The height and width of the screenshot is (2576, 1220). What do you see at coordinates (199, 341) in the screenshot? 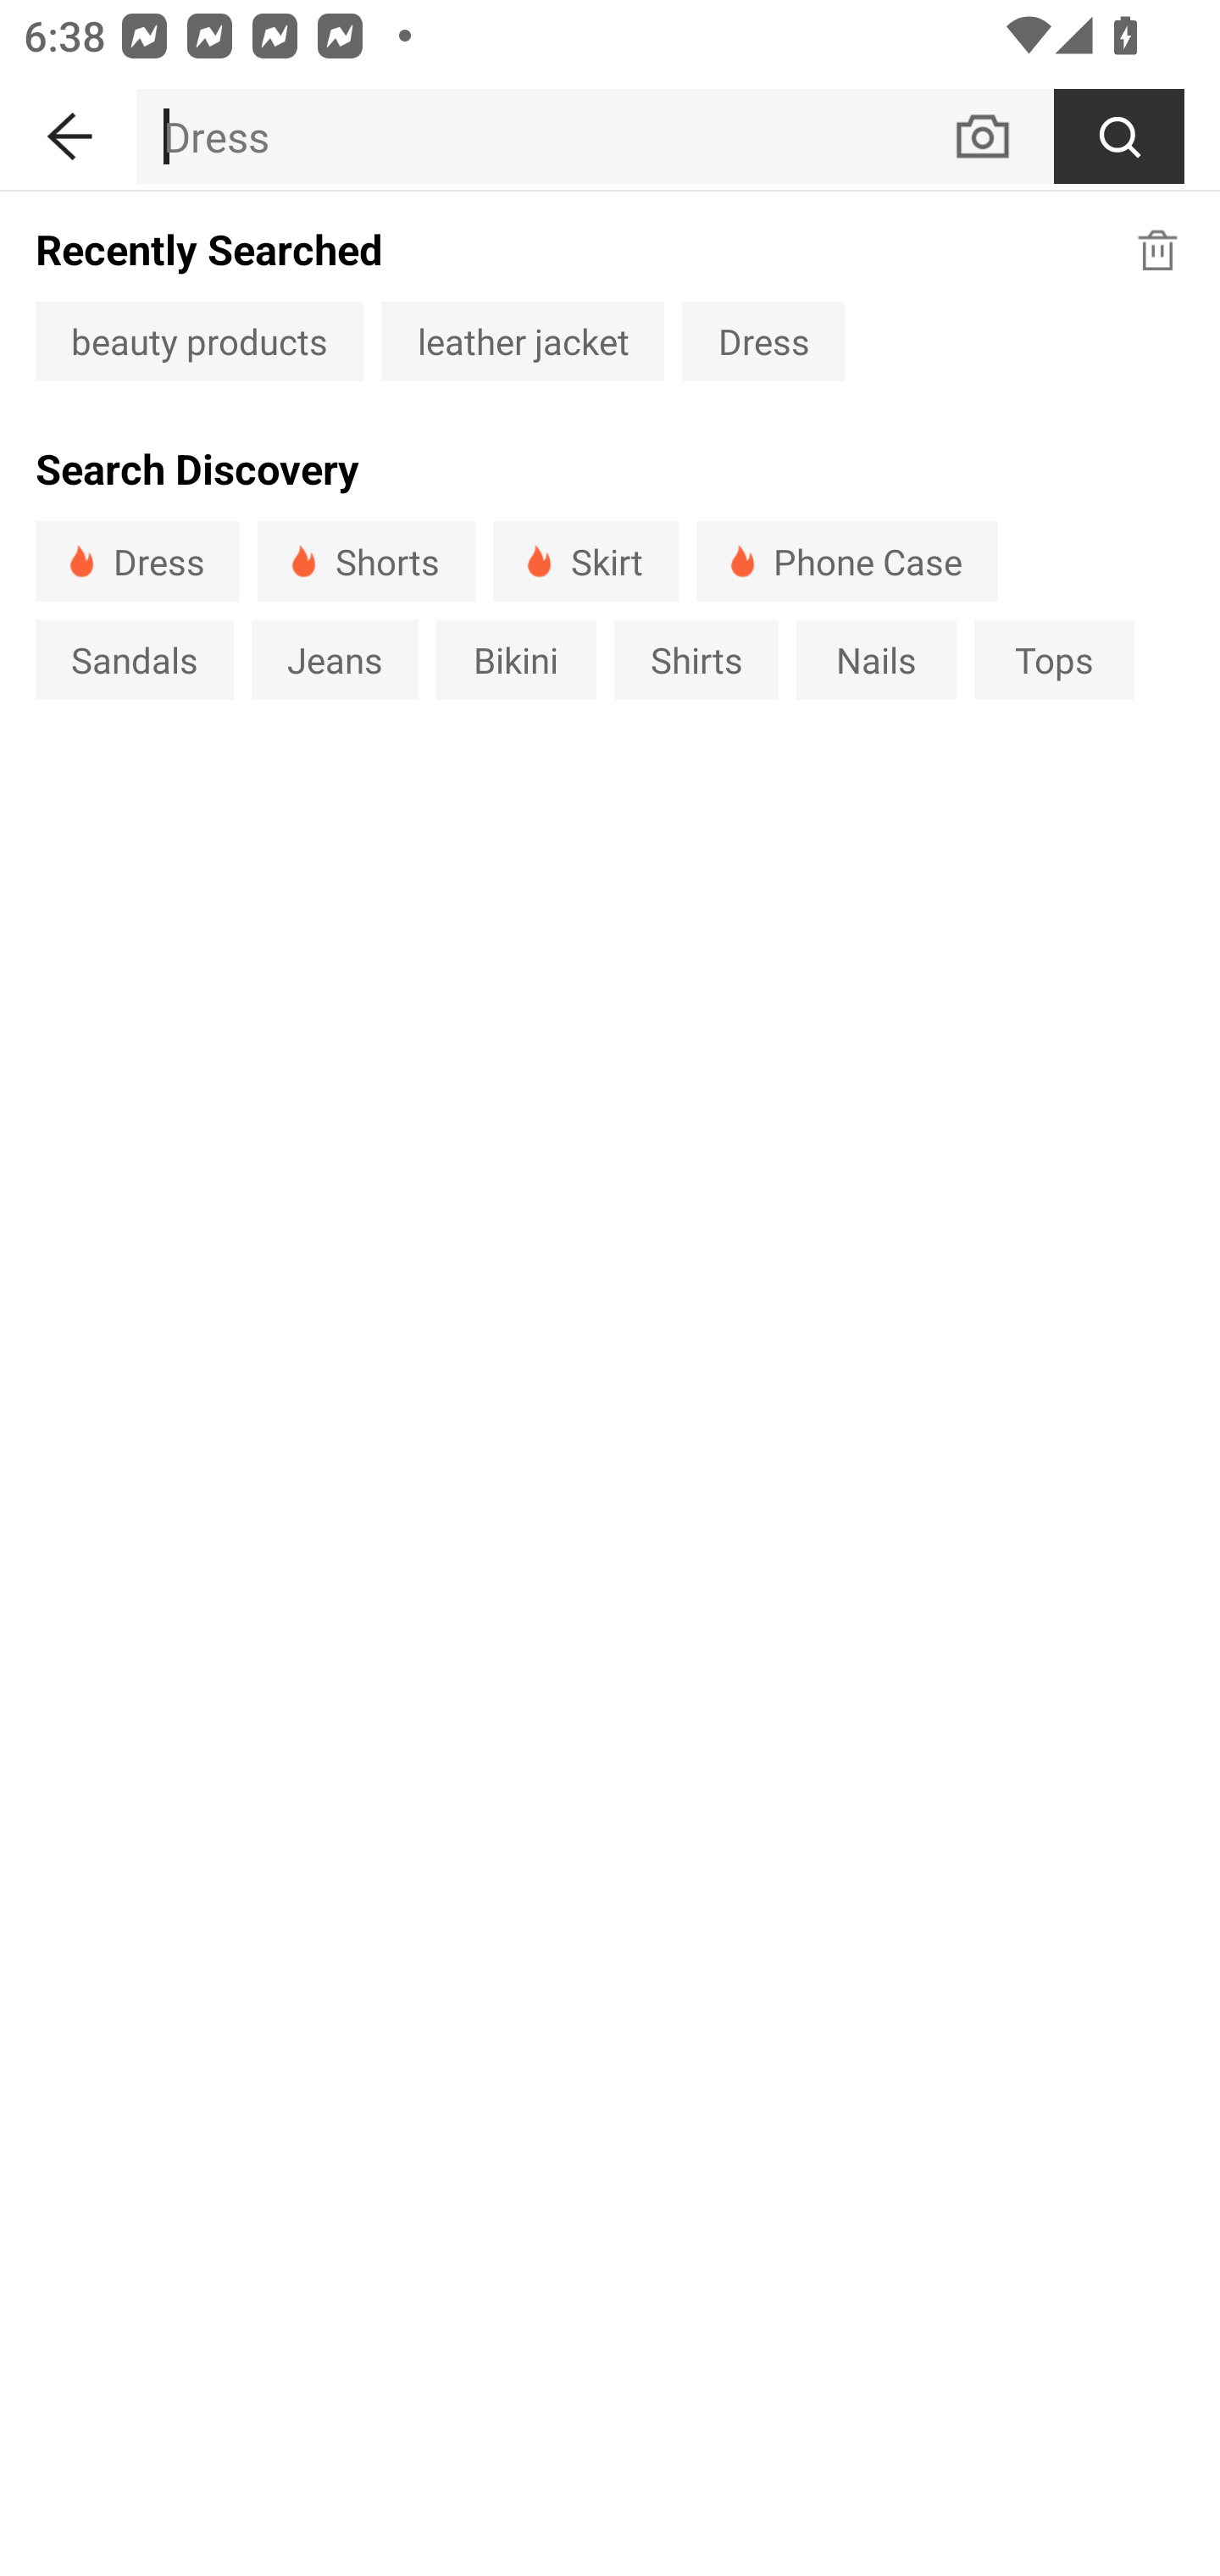
I see `beauty products` at bounding box center [199, 341].